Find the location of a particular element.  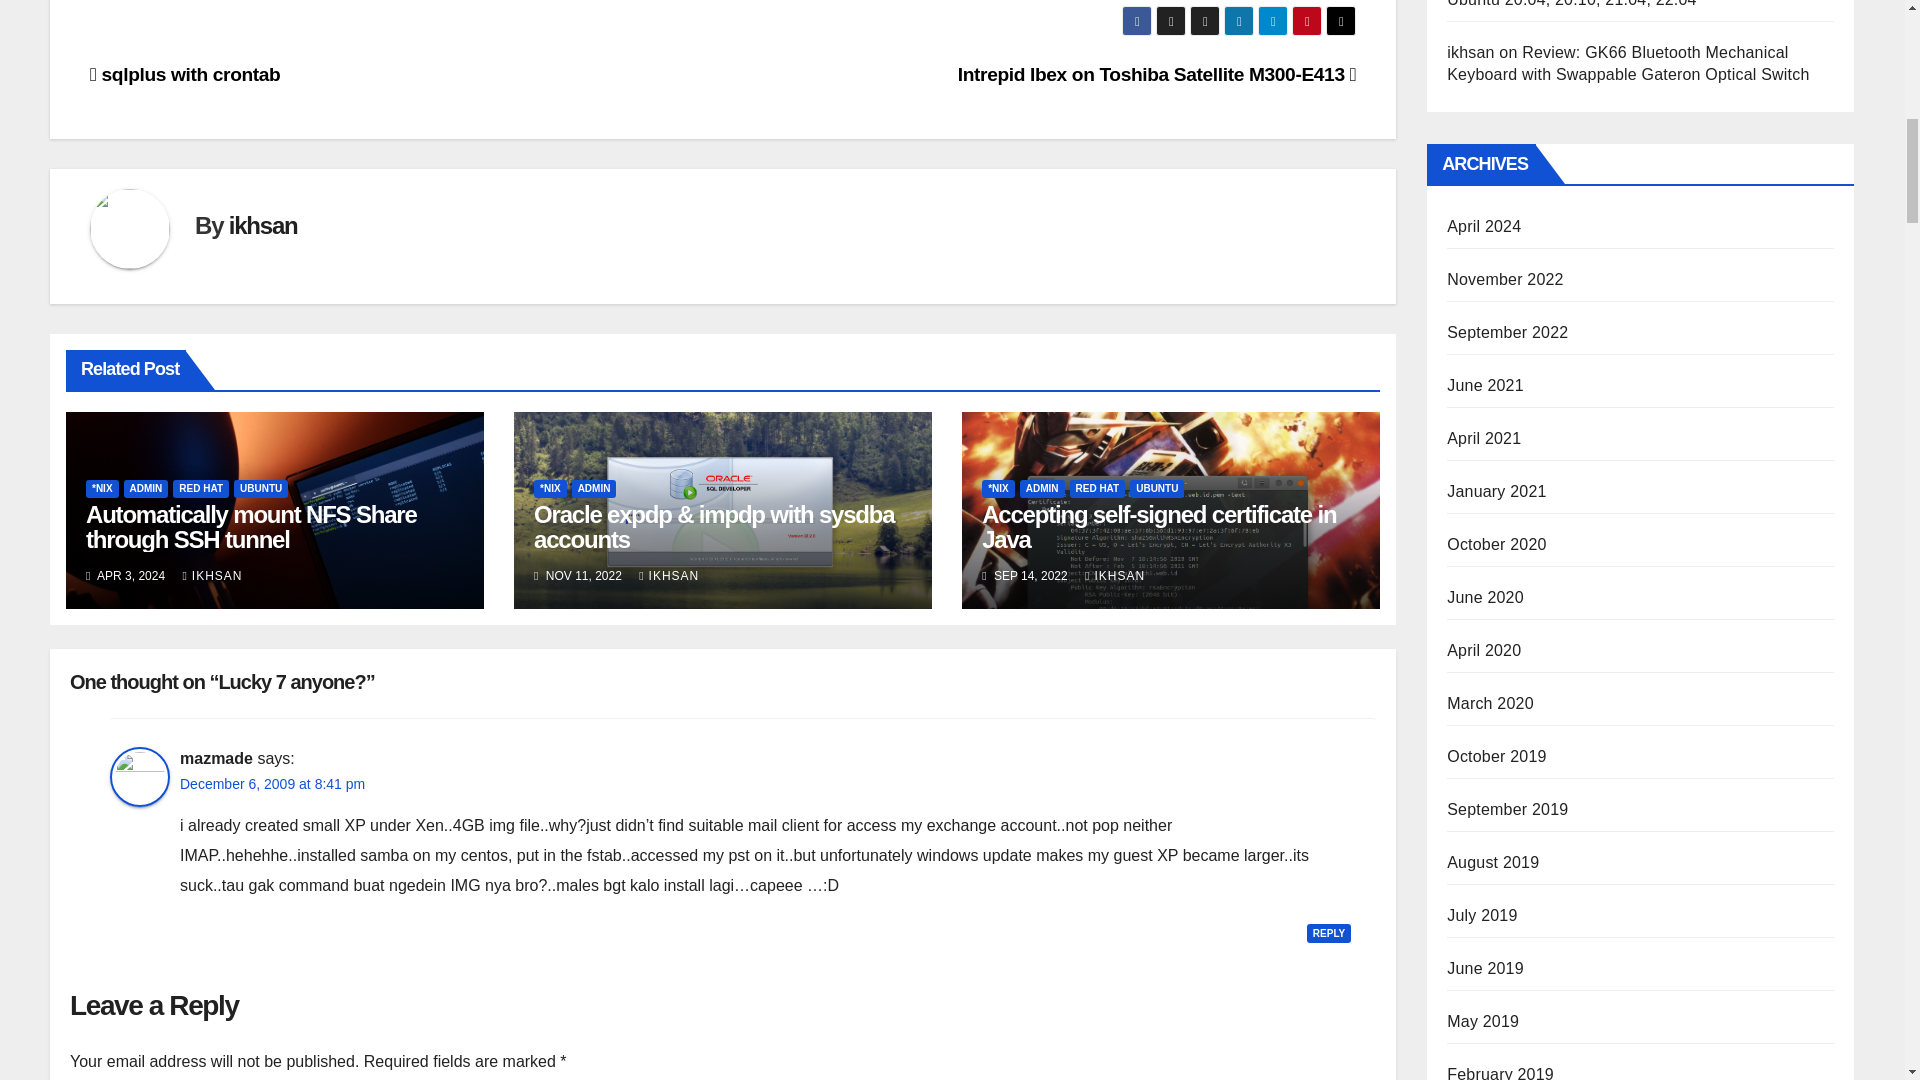

ADMIN is located at coordinates (146, 488).